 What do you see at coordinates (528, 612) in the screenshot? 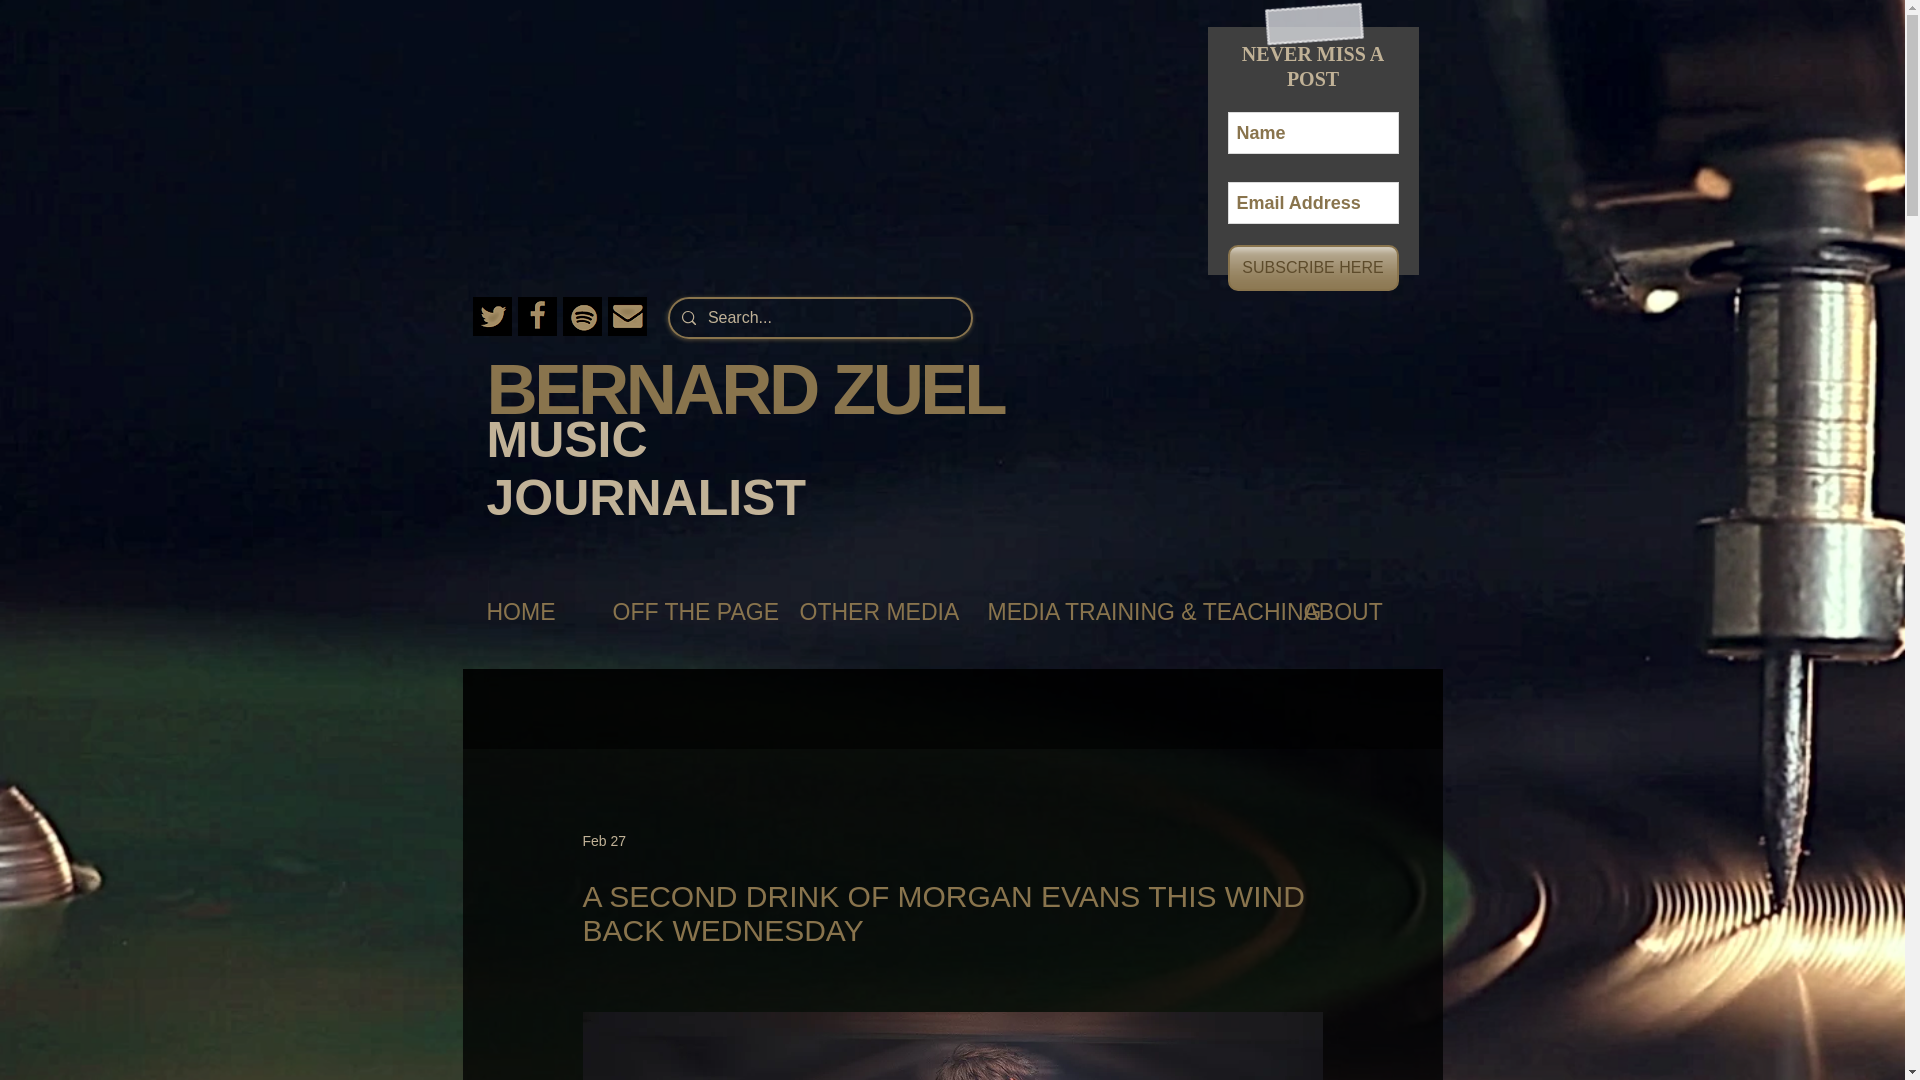
I see `HOME` at bounding box center [528, 612].